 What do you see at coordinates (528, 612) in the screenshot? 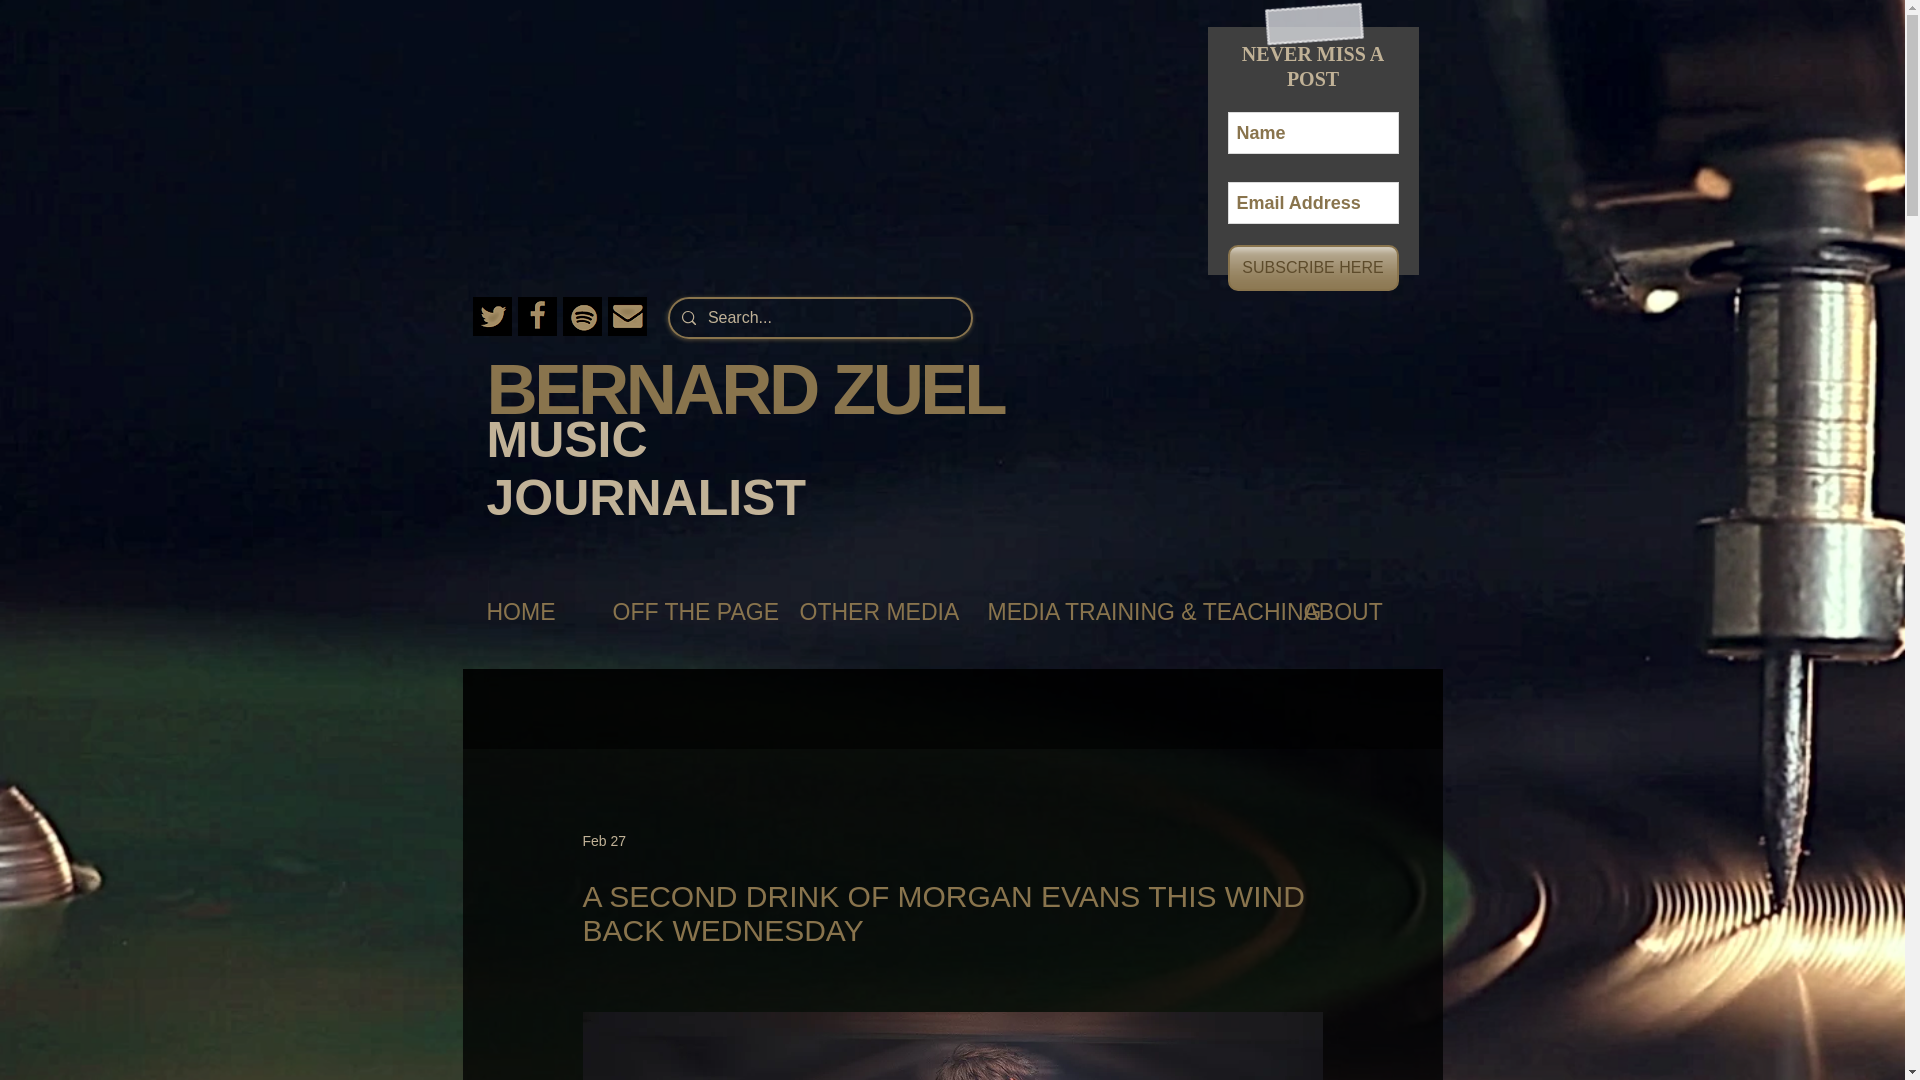
I see `HOME` at bounding box center [528, 612].